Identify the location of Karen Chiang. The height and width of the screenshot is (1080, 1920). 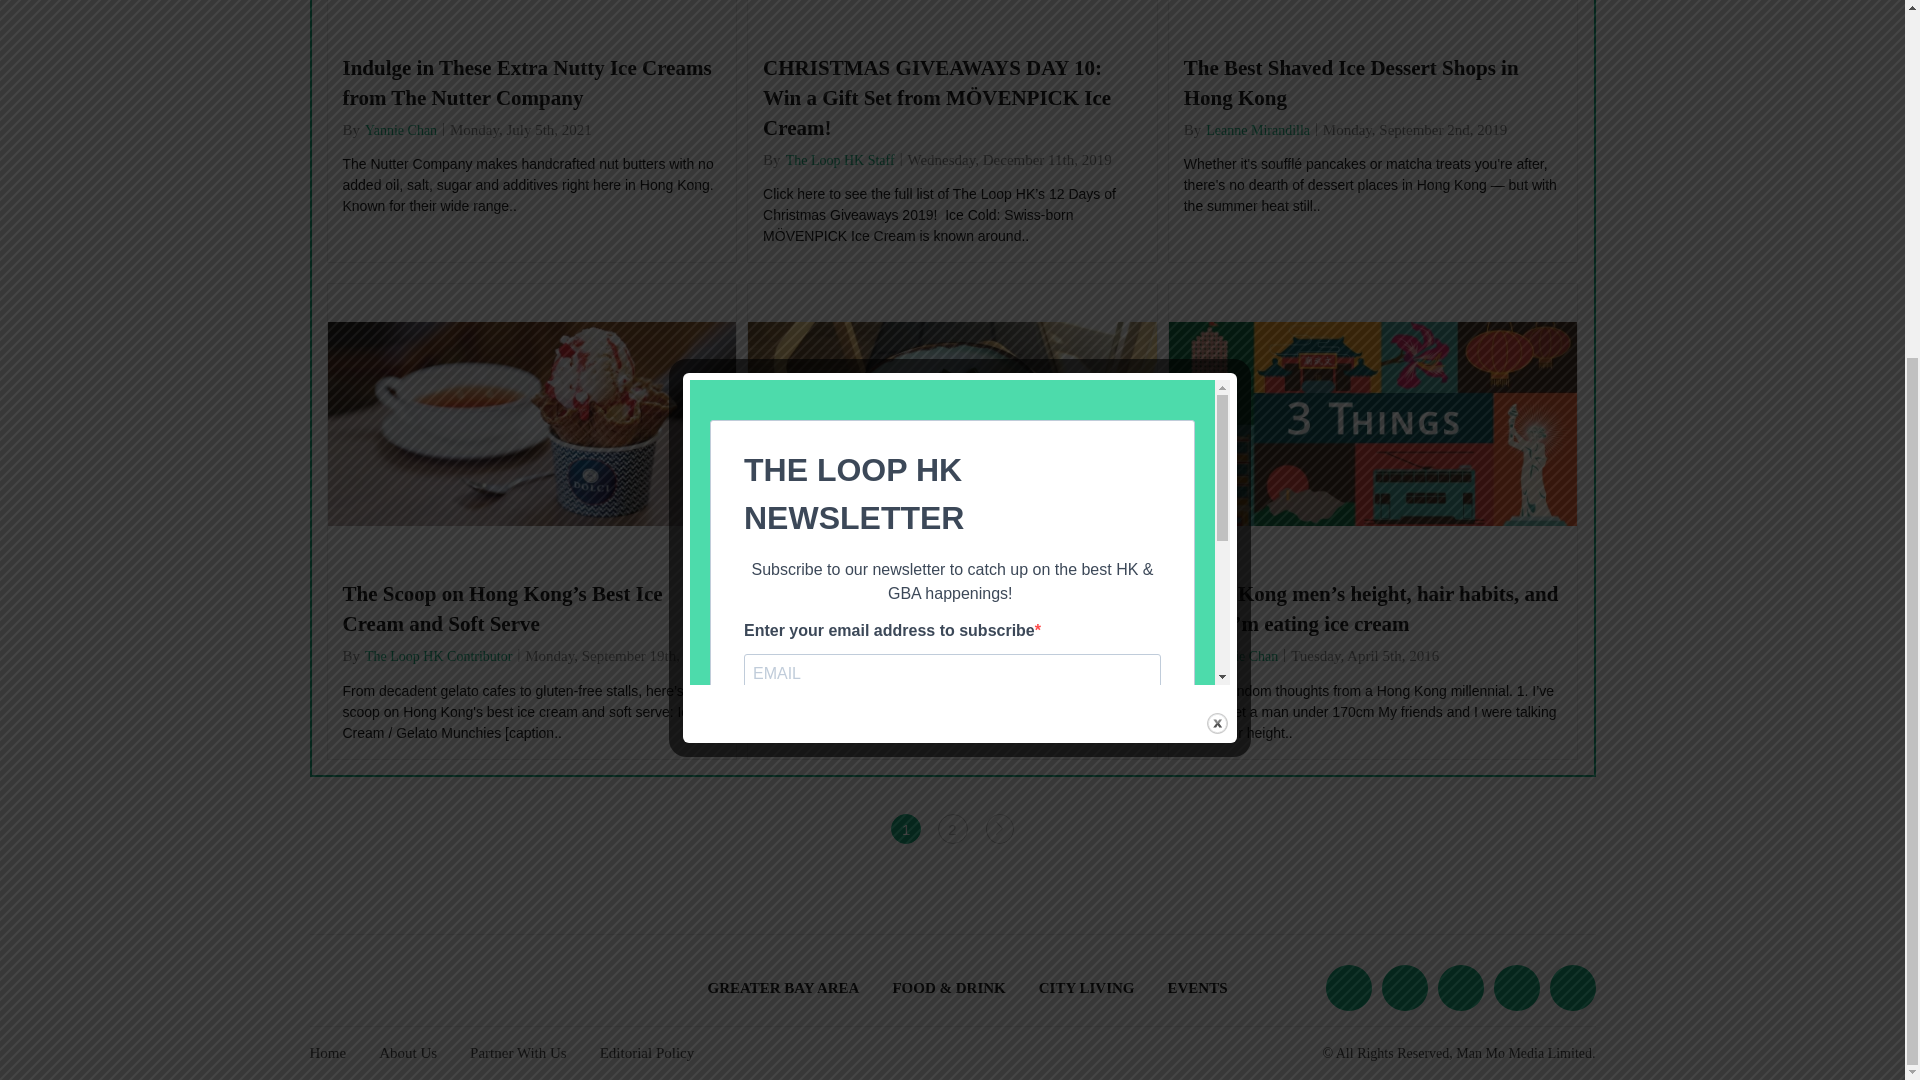
(825, 656).